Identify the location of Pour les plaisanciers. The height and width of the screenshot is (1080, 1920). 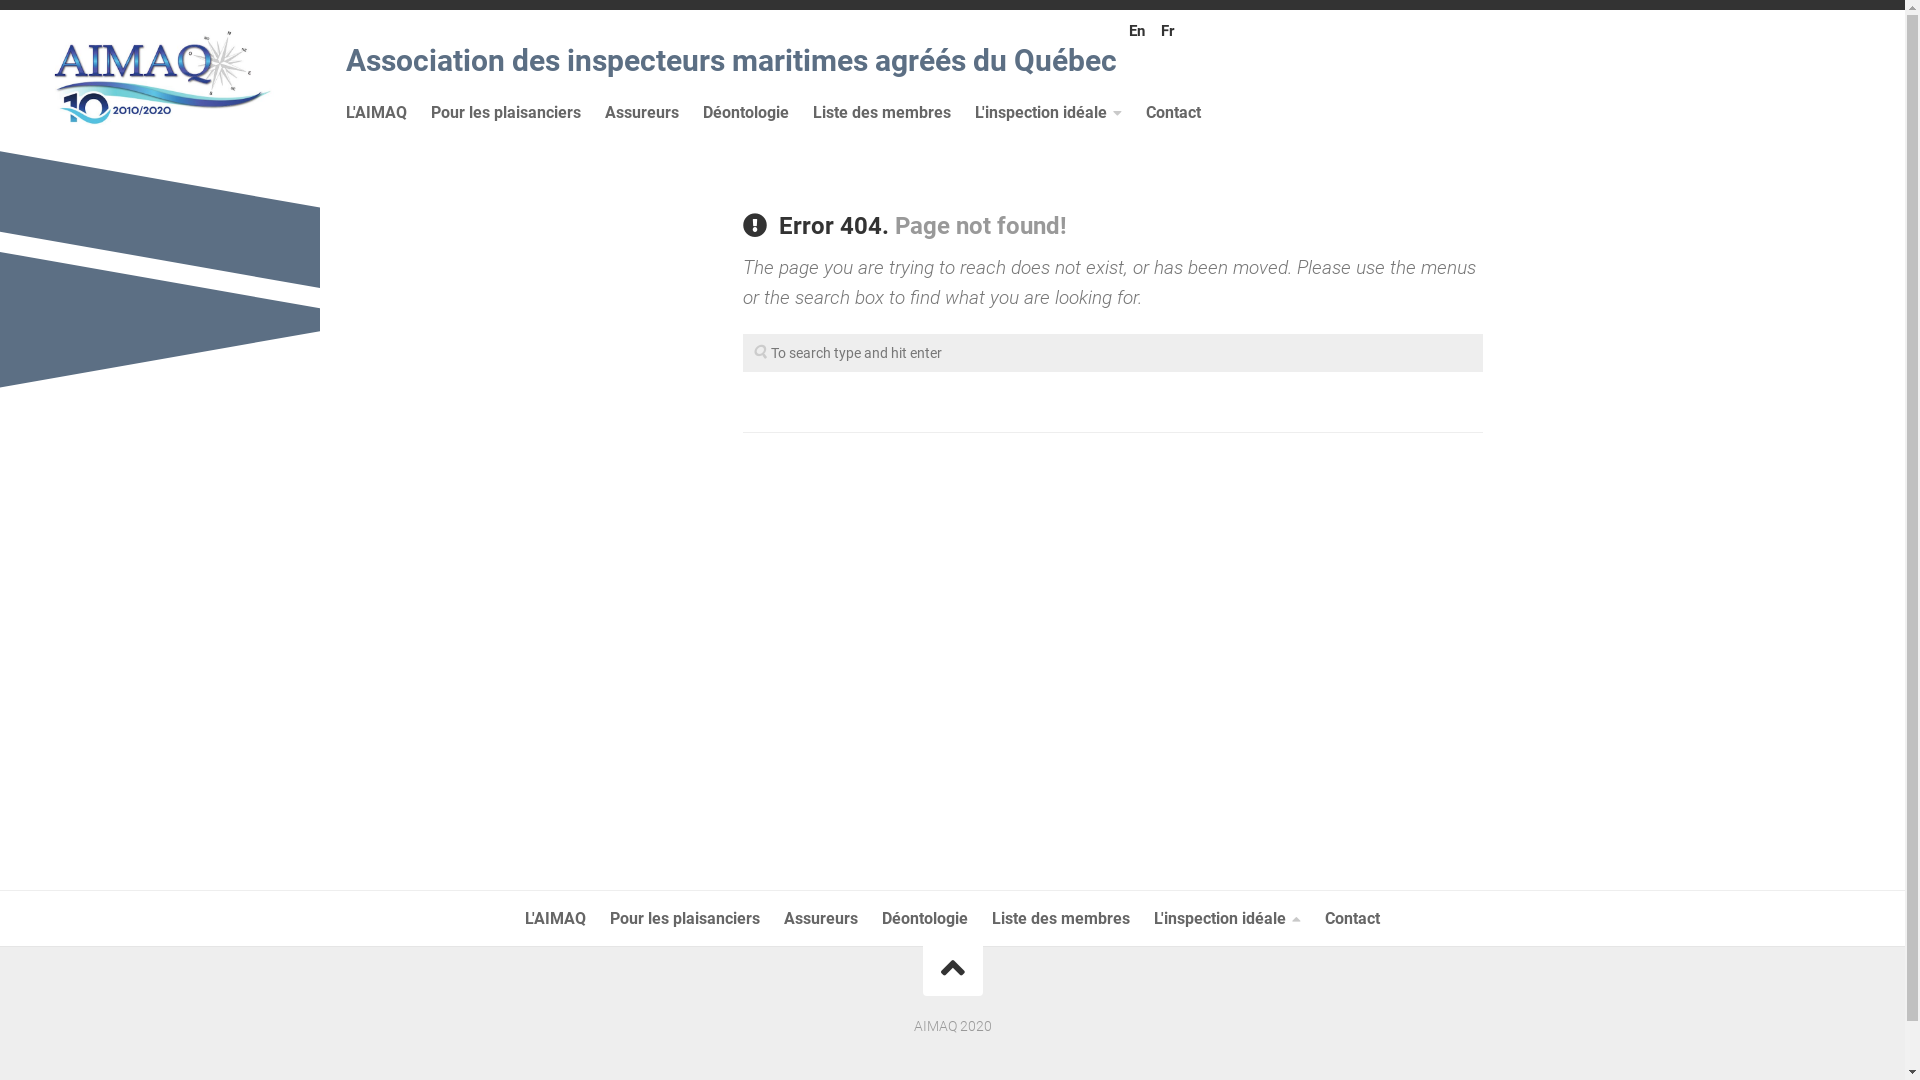
(685, 918).